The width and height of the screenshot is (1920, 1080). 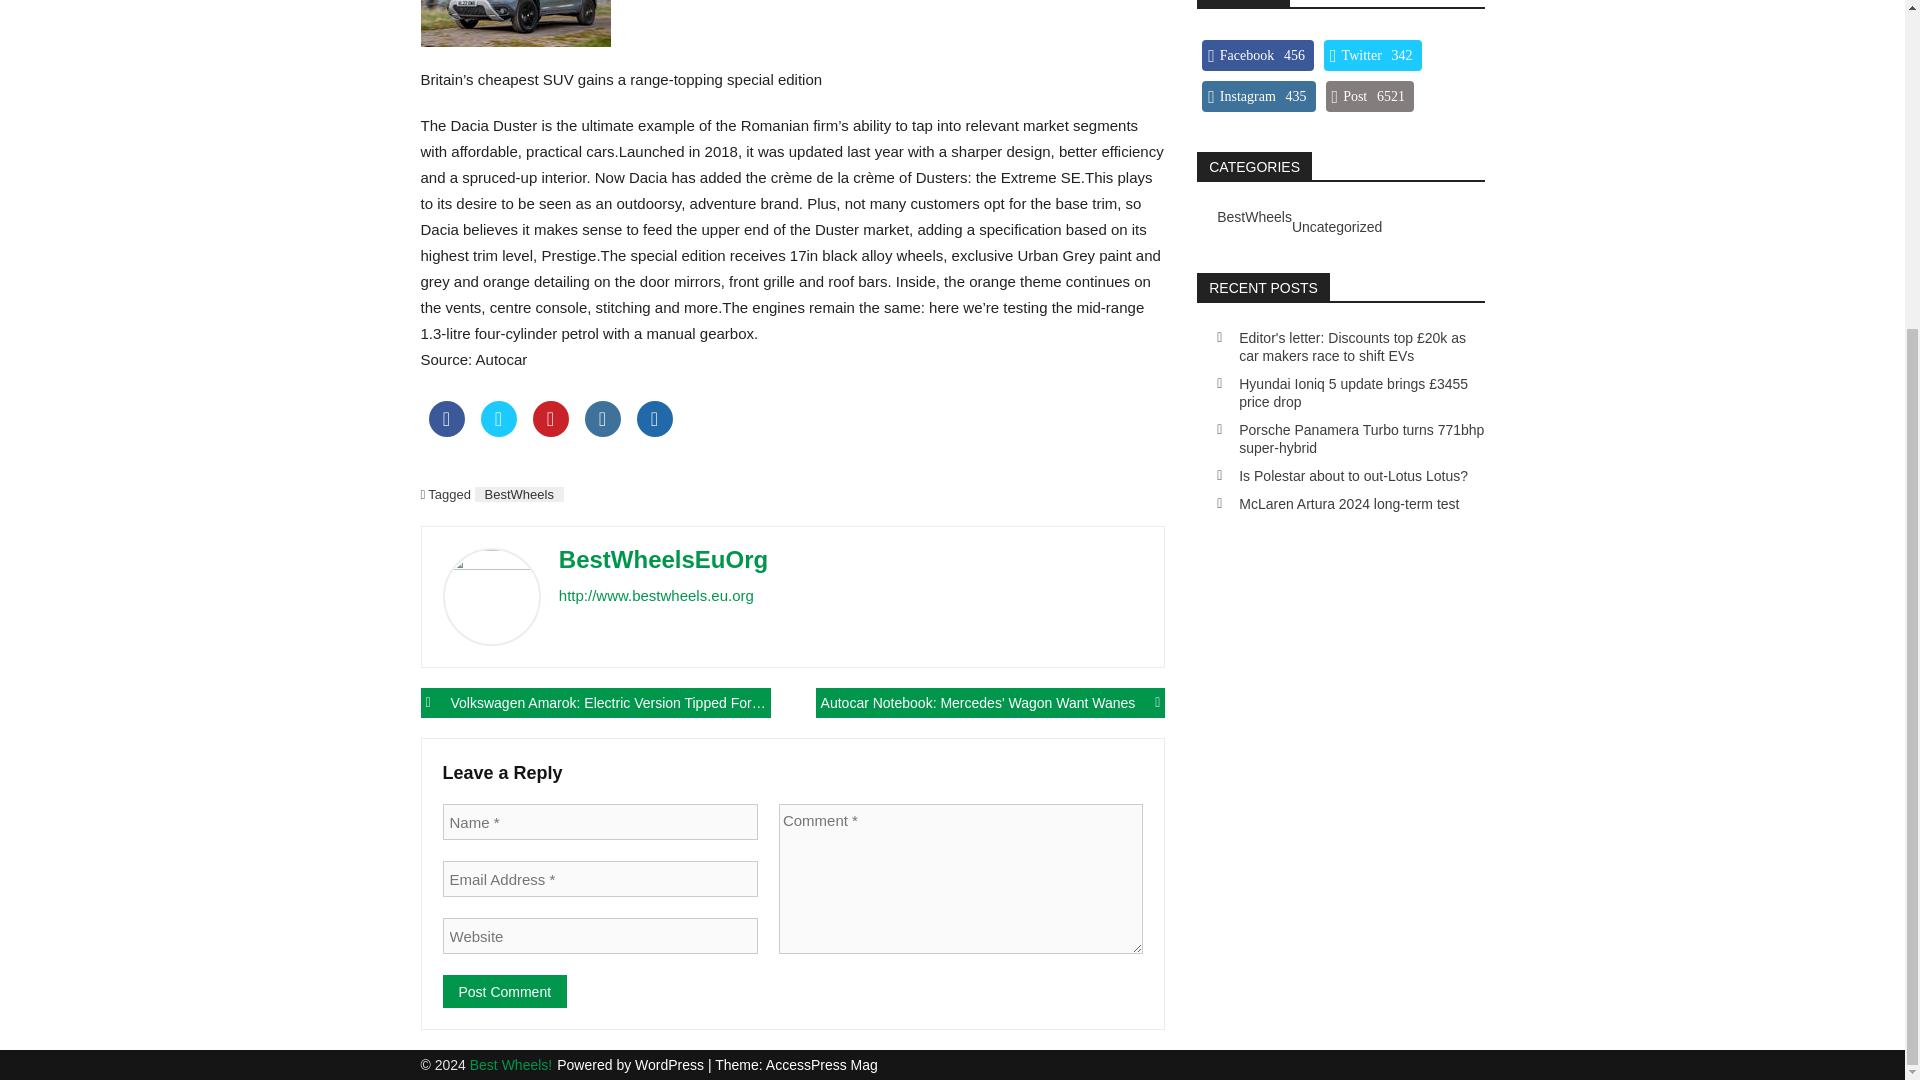 I want to click on Post 6521, so click(x=1370, y=96).